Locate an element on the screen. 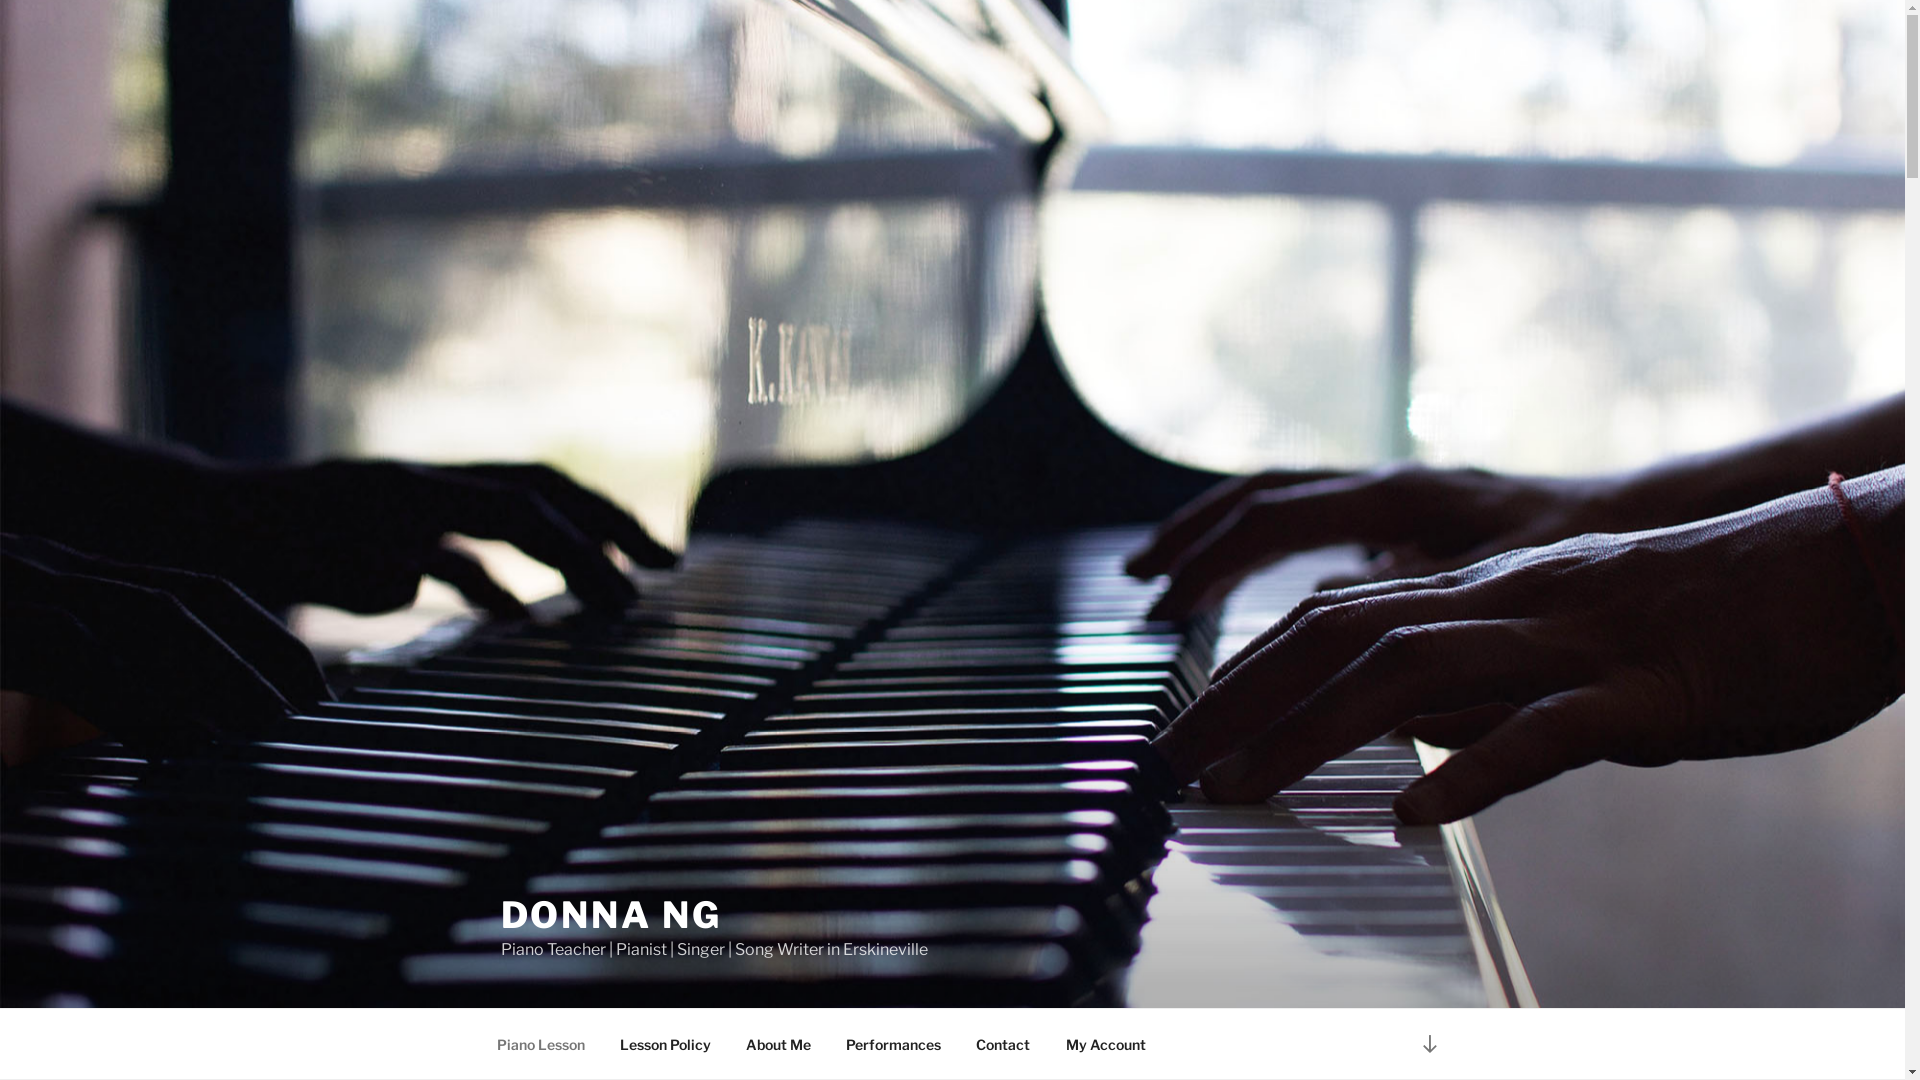 The width and height of the screenshot is (1920, 1080). About Me is located at coordinates (778, 1044).